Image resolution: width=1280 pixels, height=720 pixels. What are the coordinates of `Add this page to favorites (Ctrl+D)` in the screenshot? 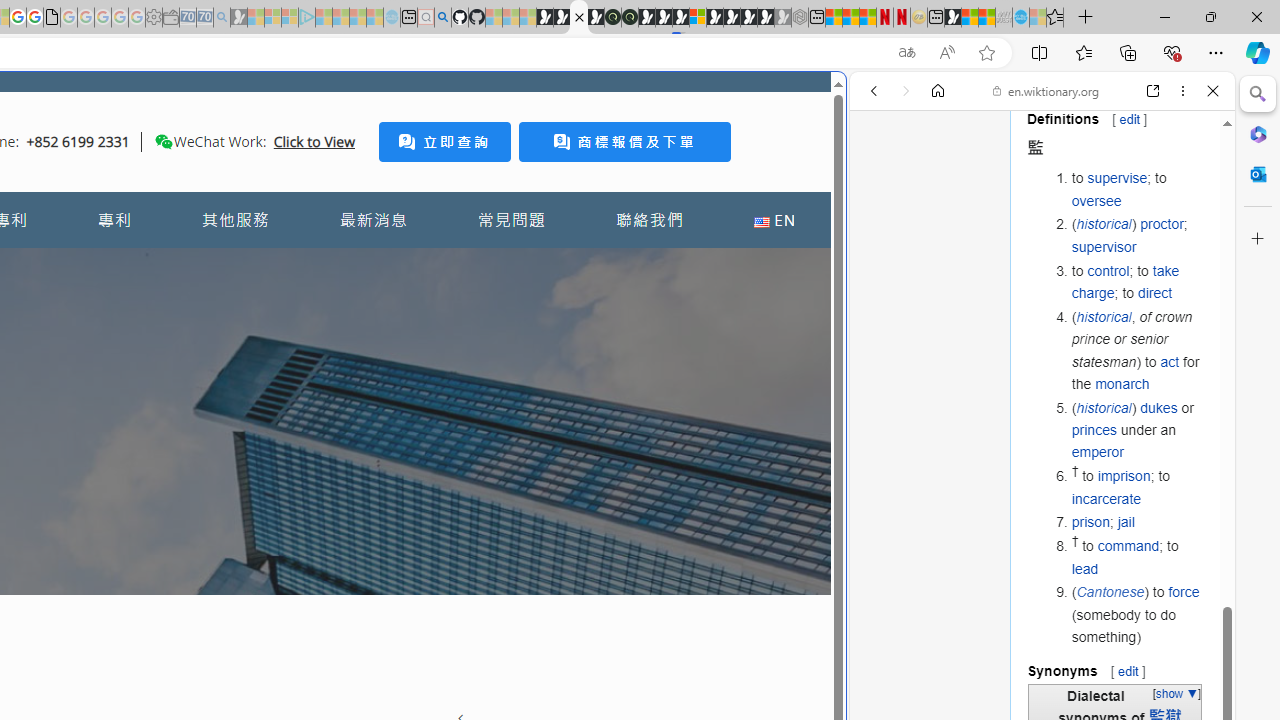 It's located at (986, 53).